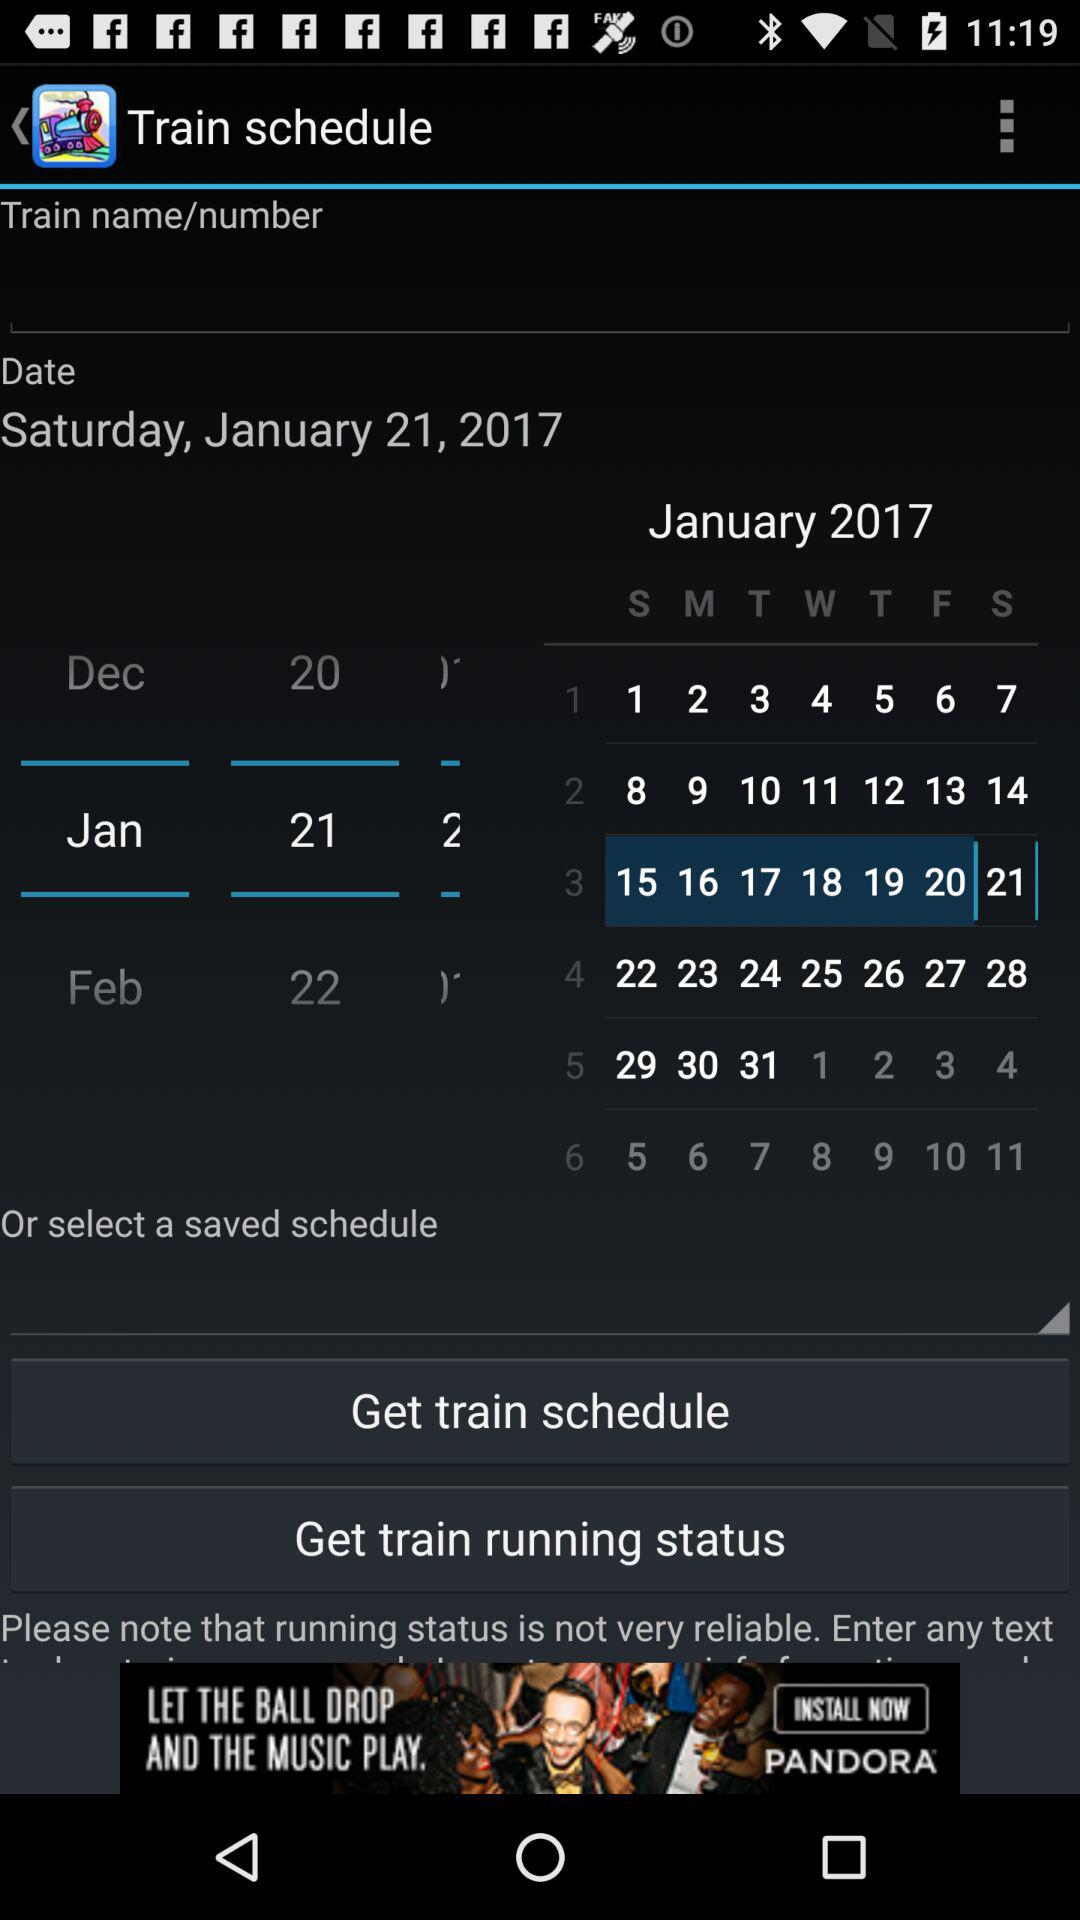 This screenshot has width=1080, height=1920. I want to click on enter train number/information, so click(540, 292).